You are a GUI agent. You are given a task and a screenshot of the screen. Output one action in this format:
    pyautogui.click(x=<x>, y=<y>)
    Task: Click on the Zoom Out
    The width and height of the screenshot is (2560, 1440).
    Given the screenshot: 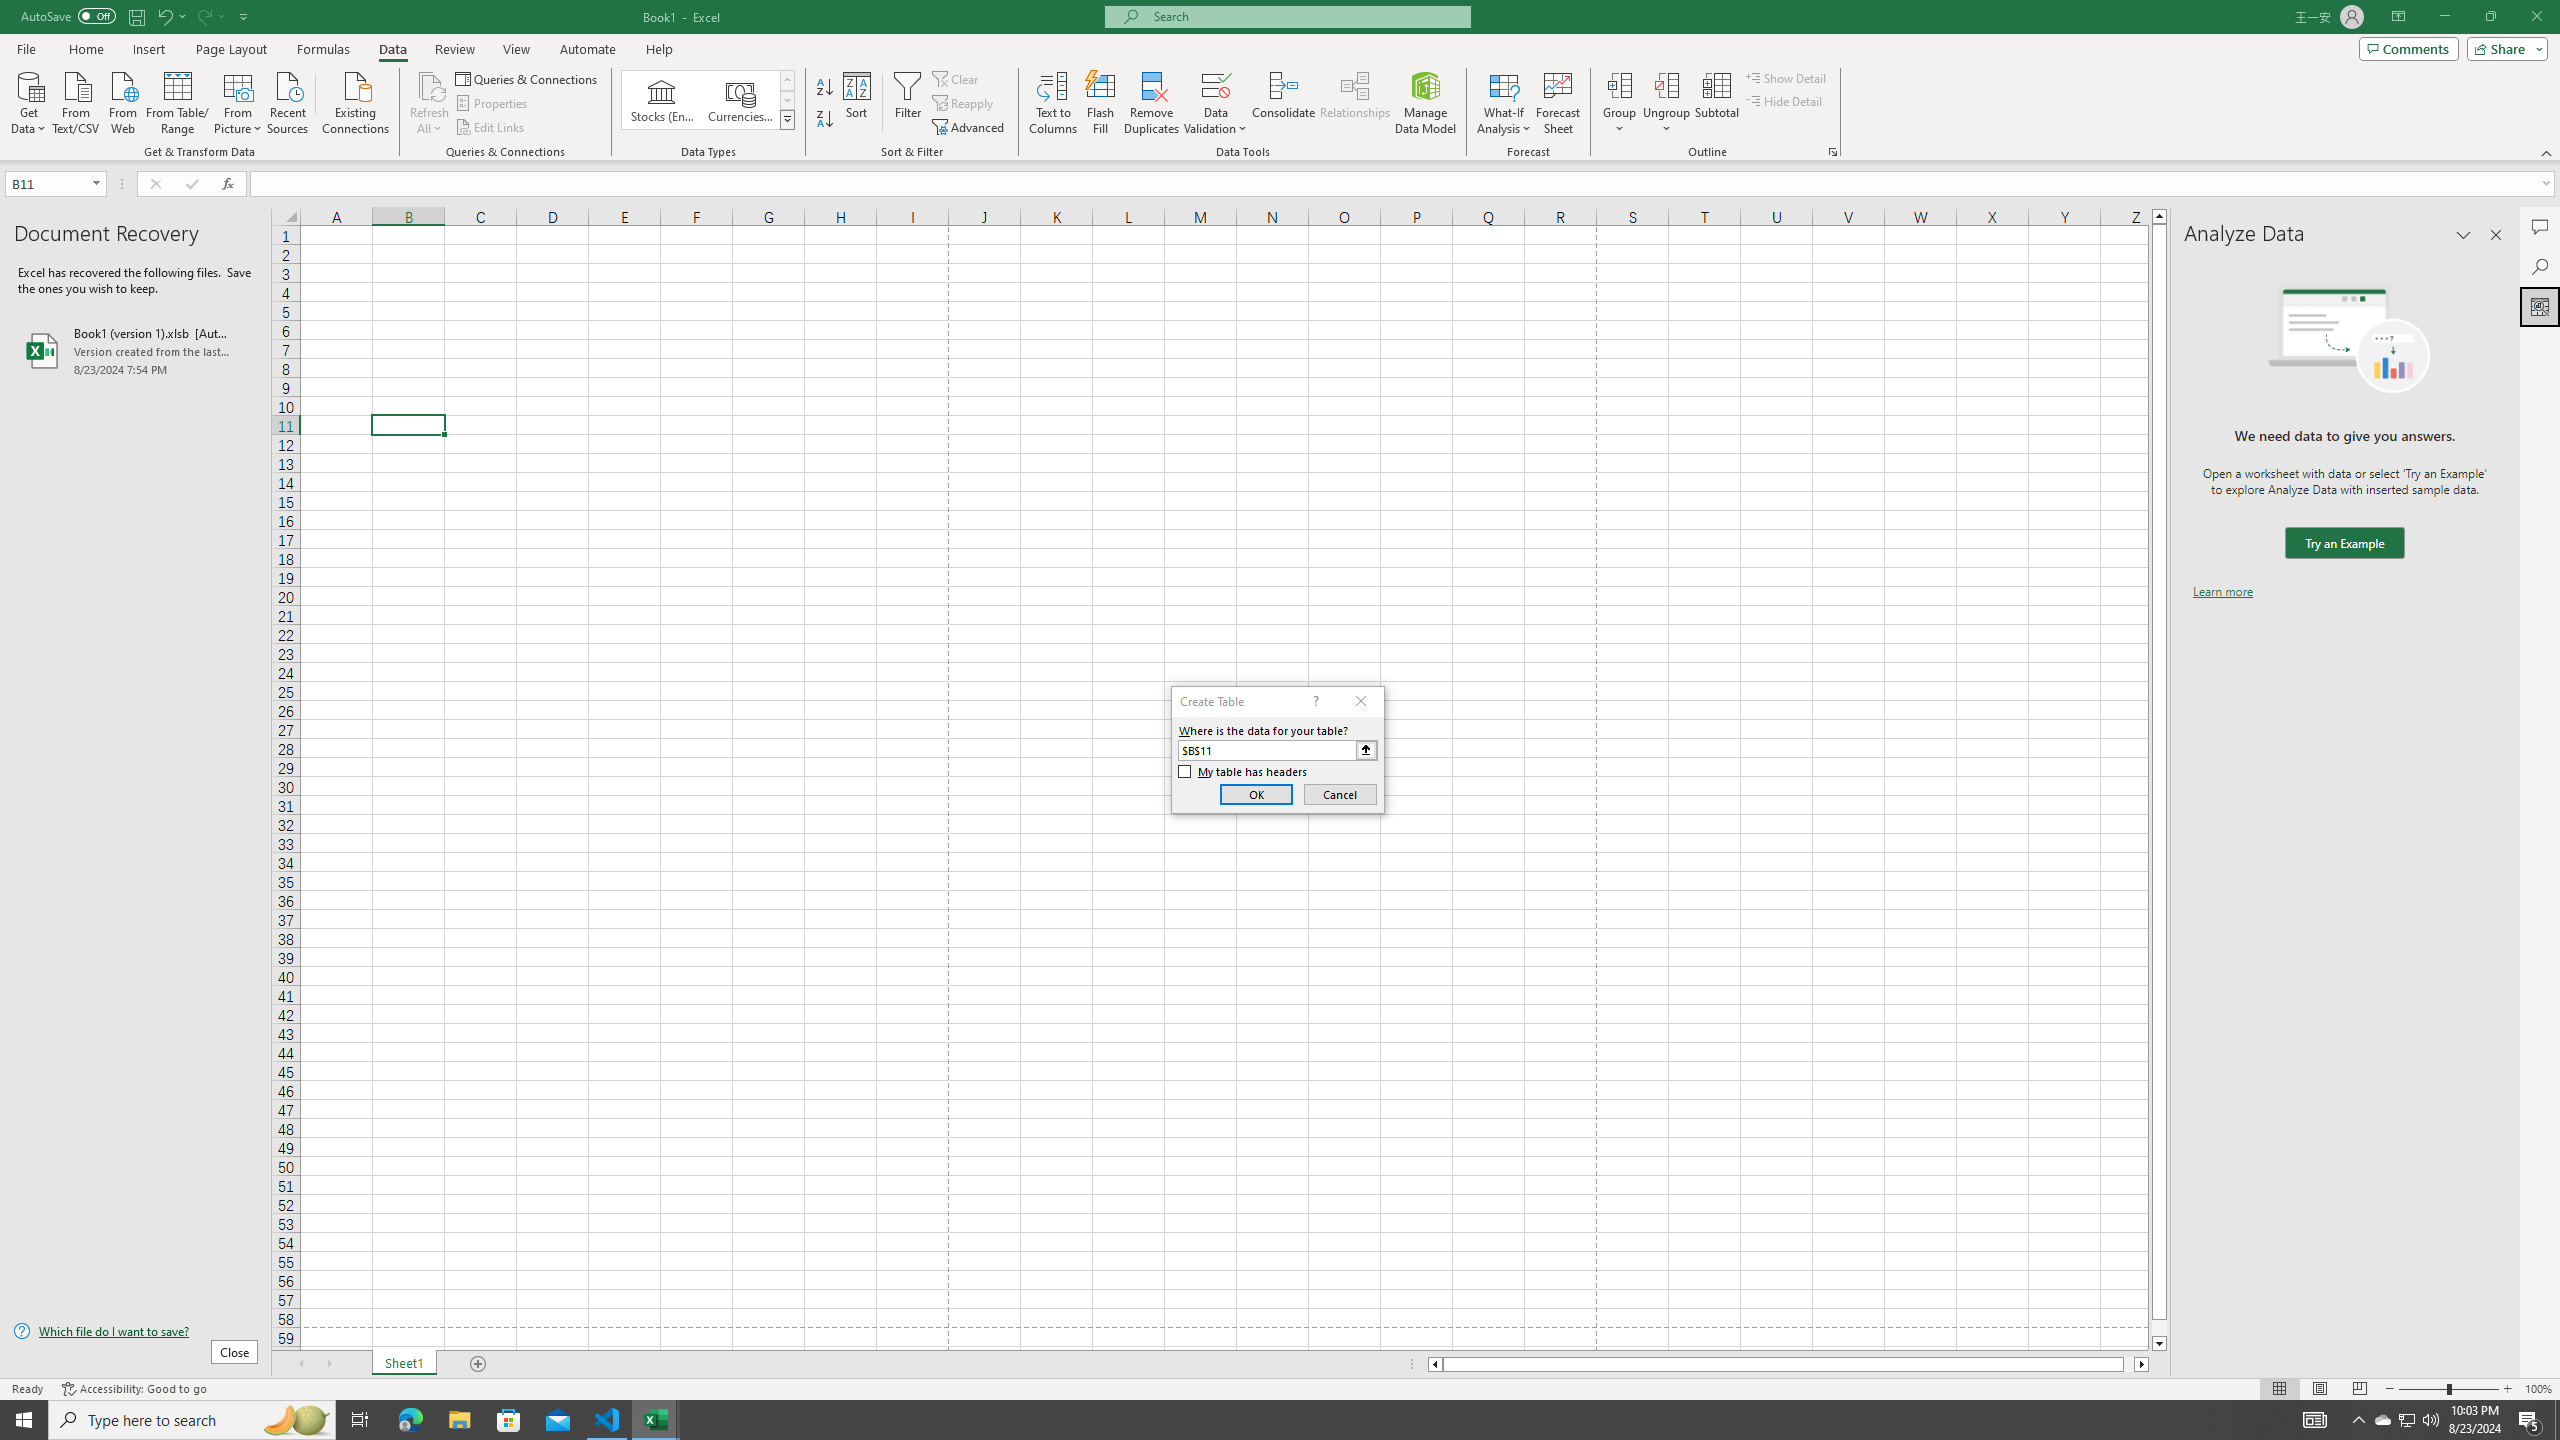 What is the action you would take?
    pyautogui.click(x=2422, y=1389)
    